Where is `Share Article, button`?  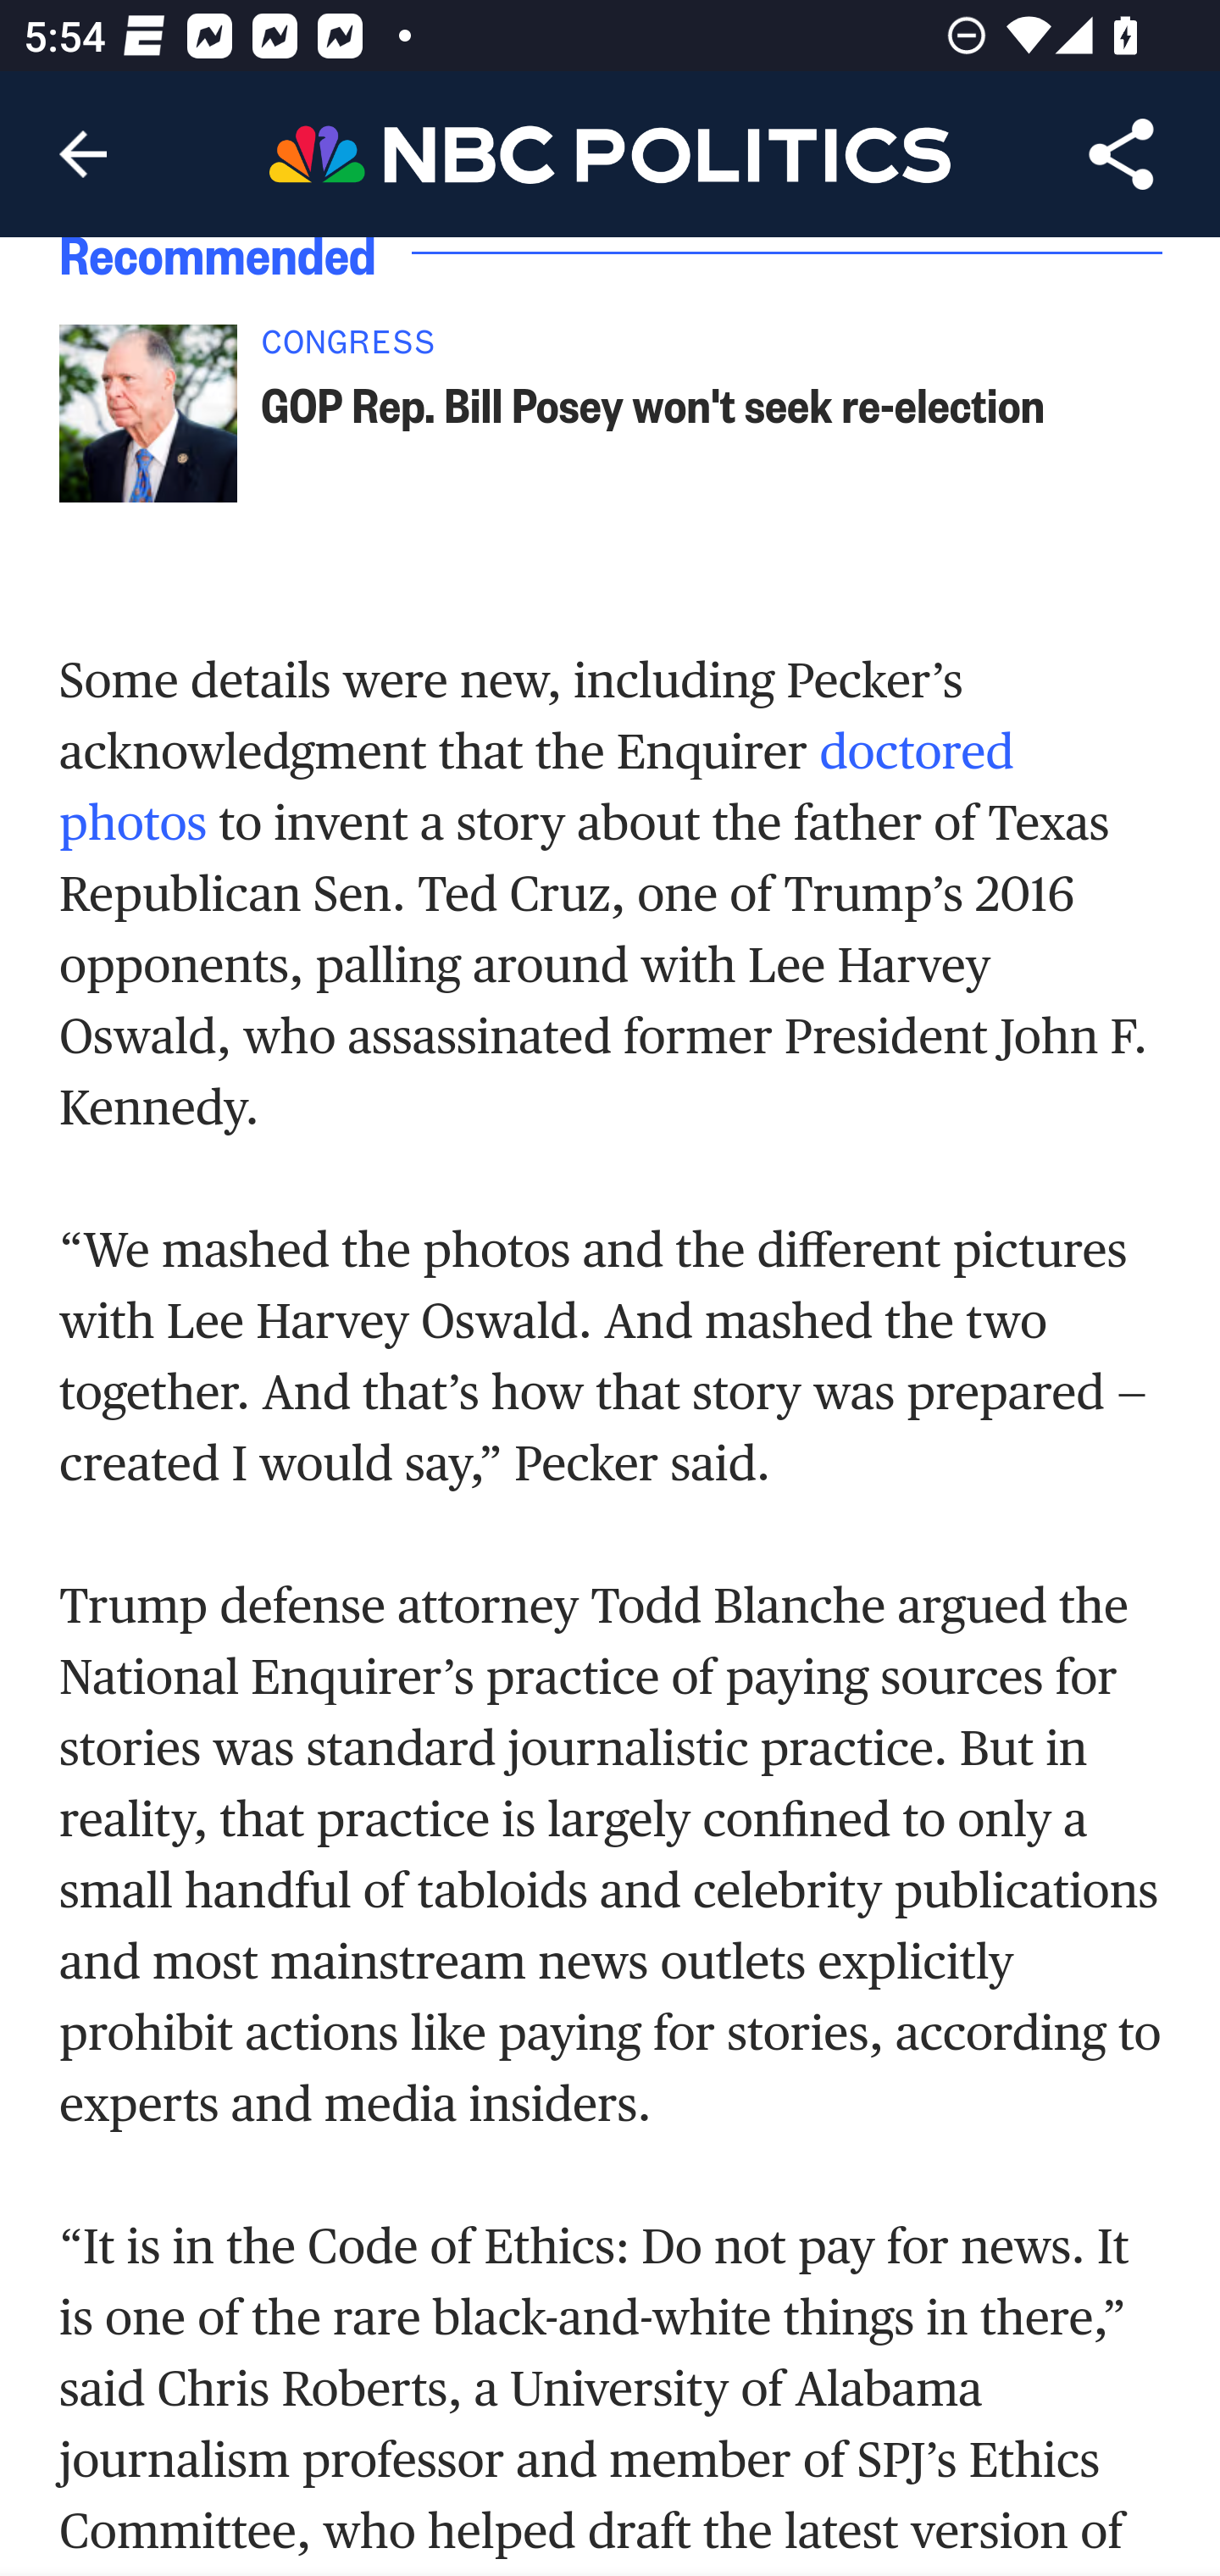 Share Article, button is located at coordinates (1122, 154).